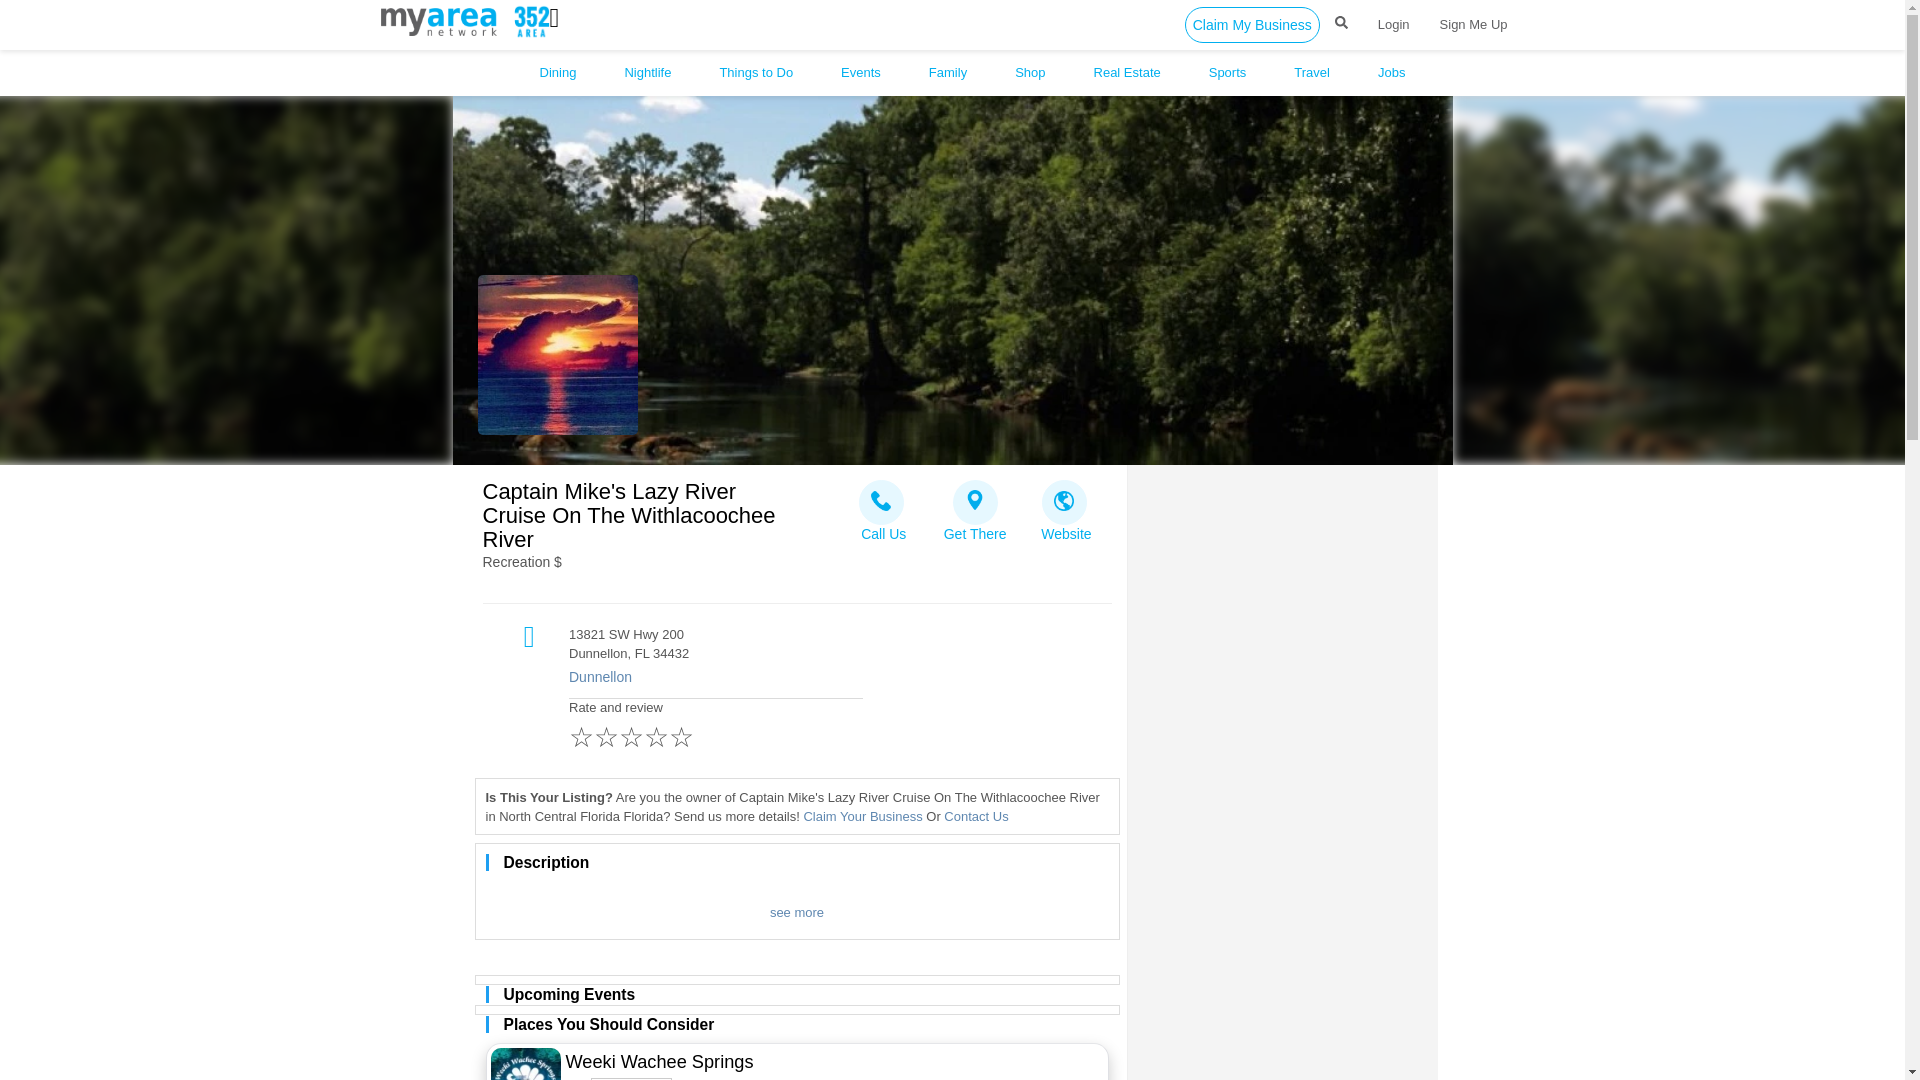 Image resolution: width=1920 pixels, height=1080 pixels. I want to click on Contact Us, so click(976, 816).